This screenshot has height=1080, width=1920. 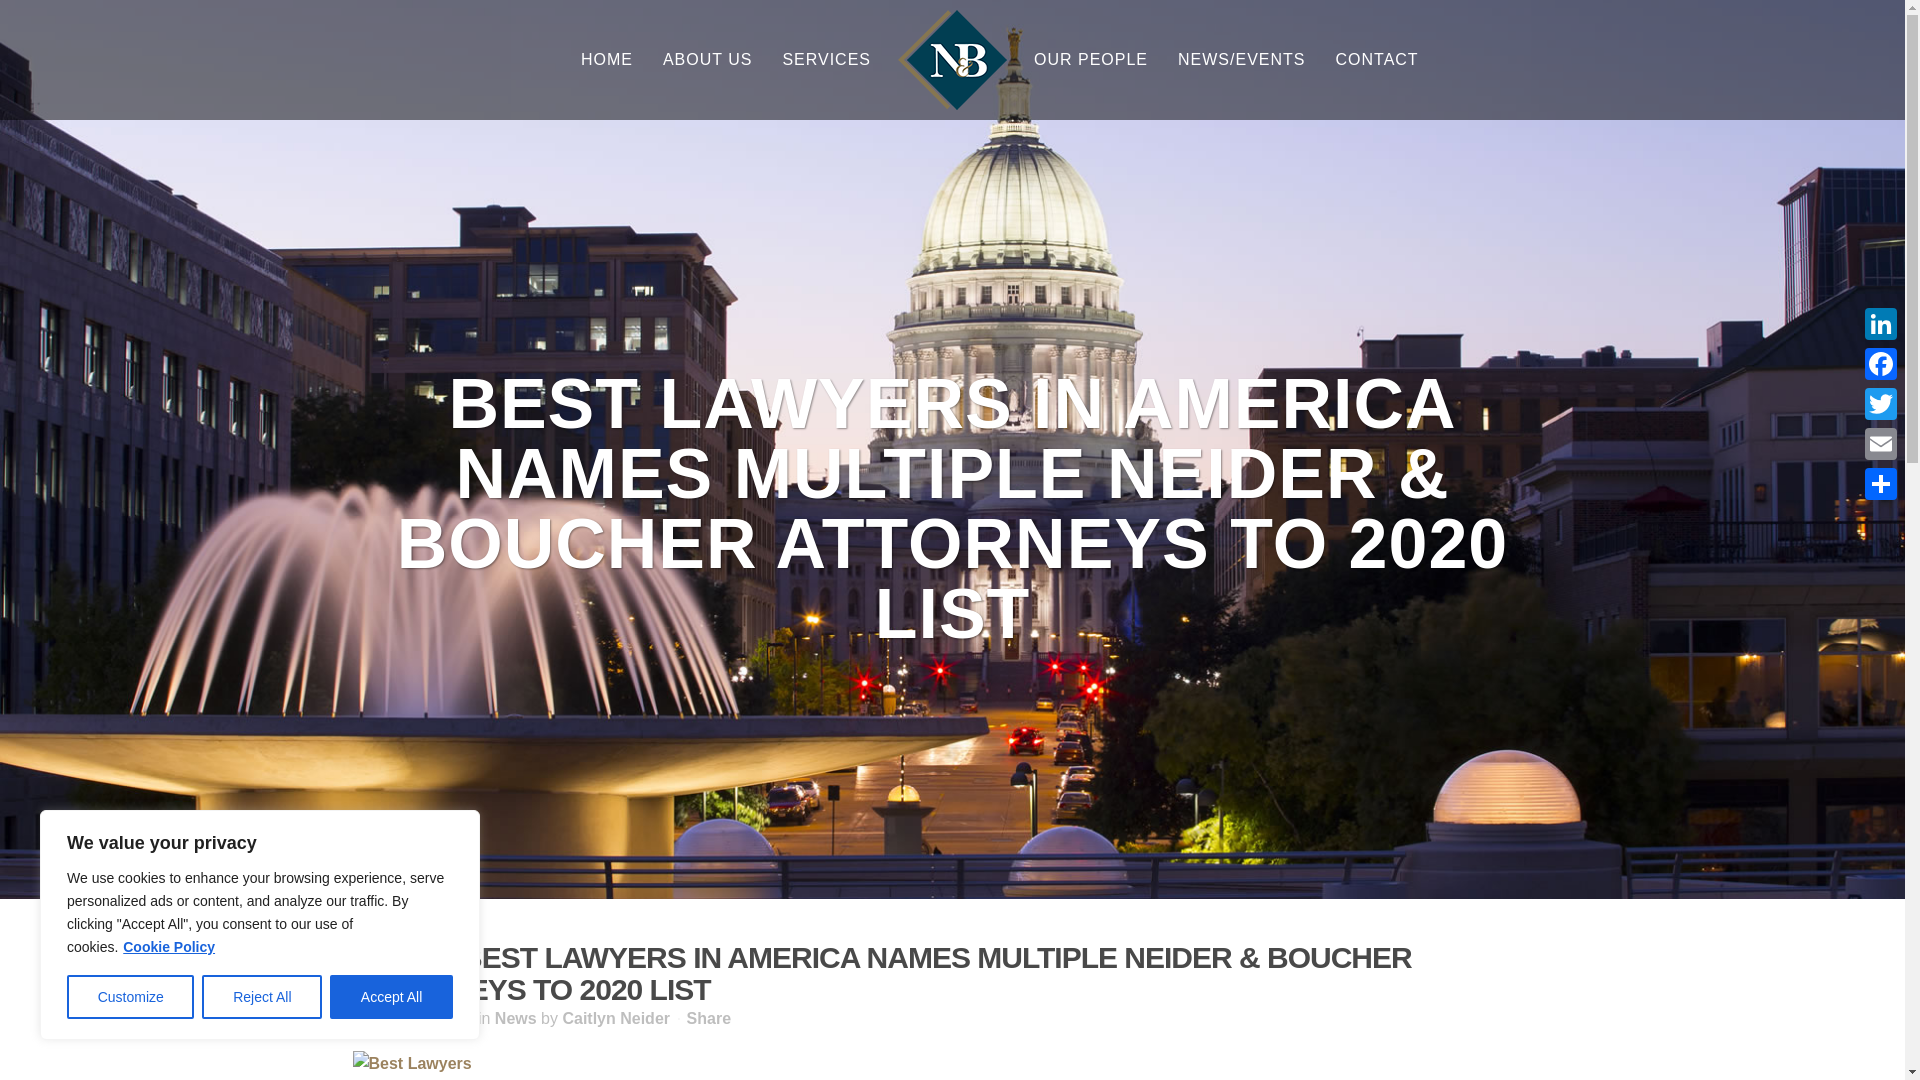 I want to click on CONTACT, so click(x=1376, y=60).